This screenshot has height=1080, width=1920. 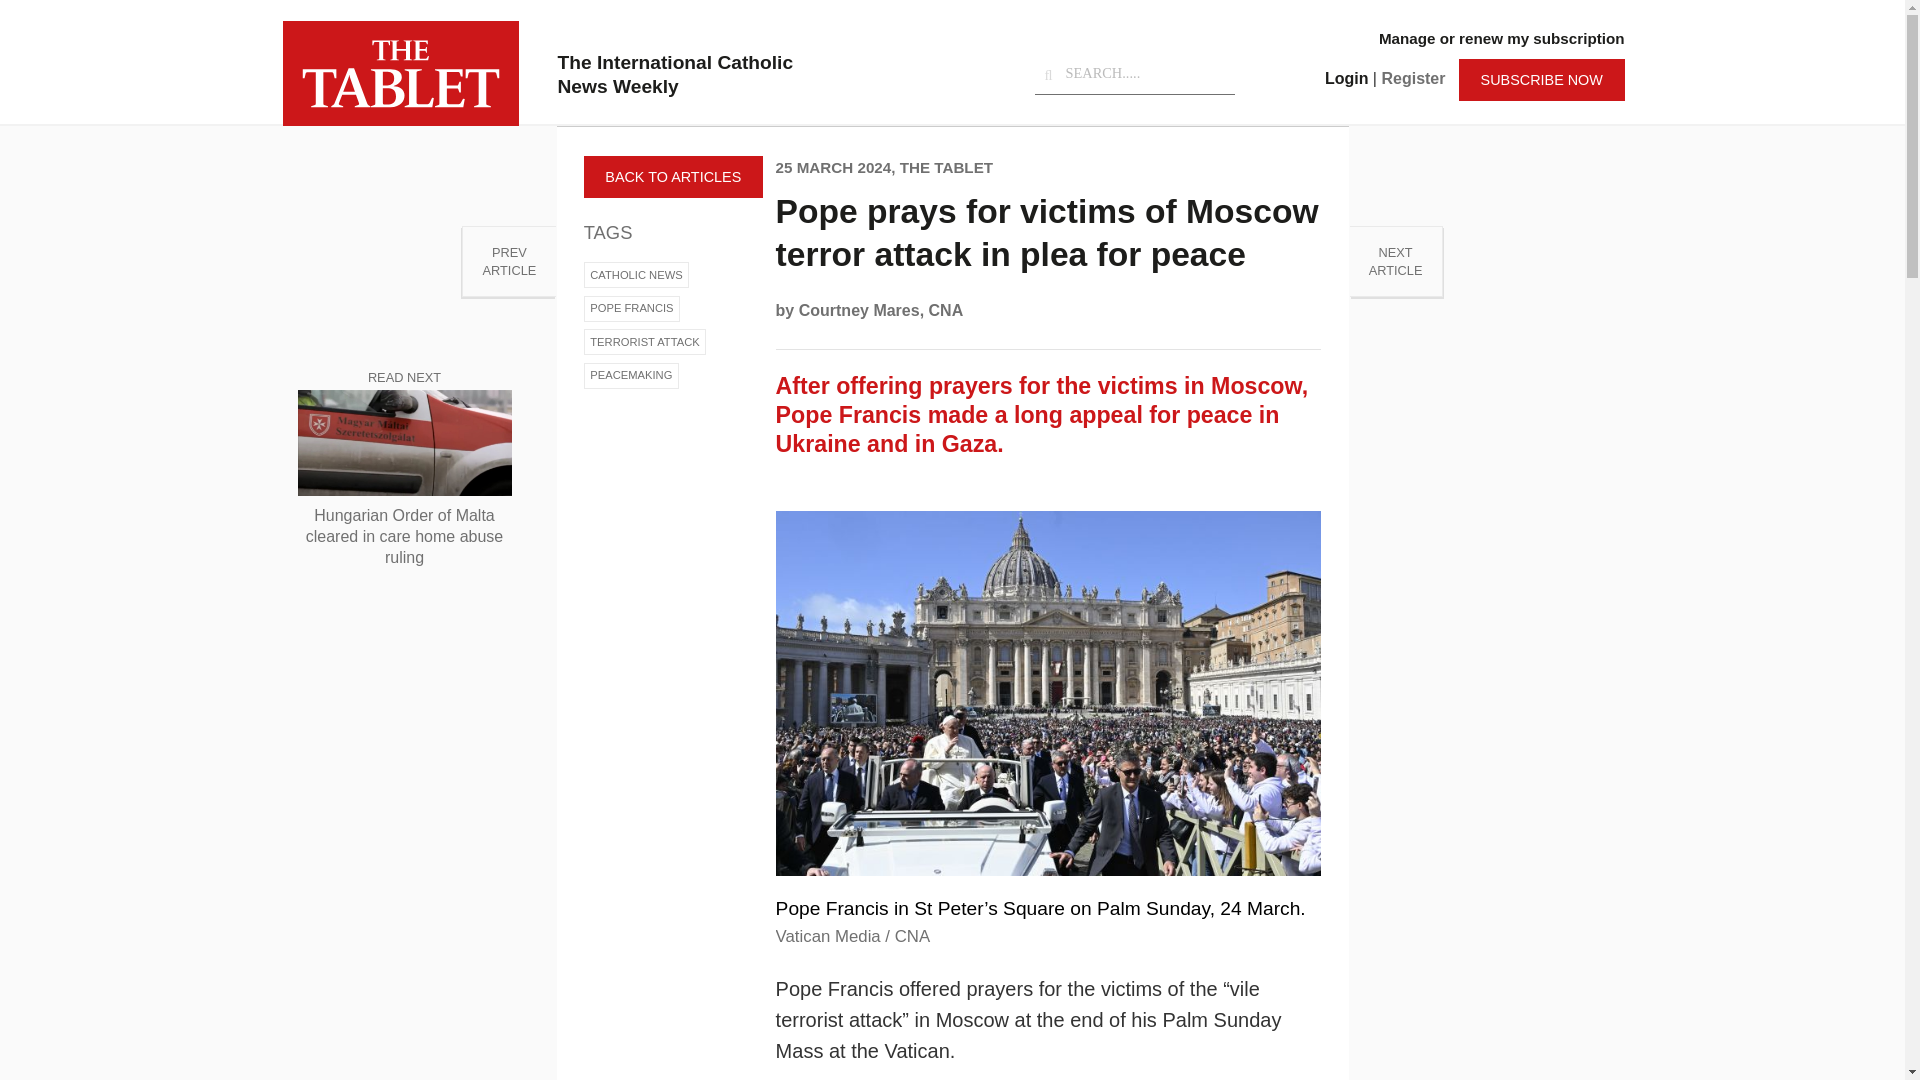 What do you see at coordinates (636, 275) in the screenshot?
I see `CATHOLIC NEWS` at bounding box center [636, 275].